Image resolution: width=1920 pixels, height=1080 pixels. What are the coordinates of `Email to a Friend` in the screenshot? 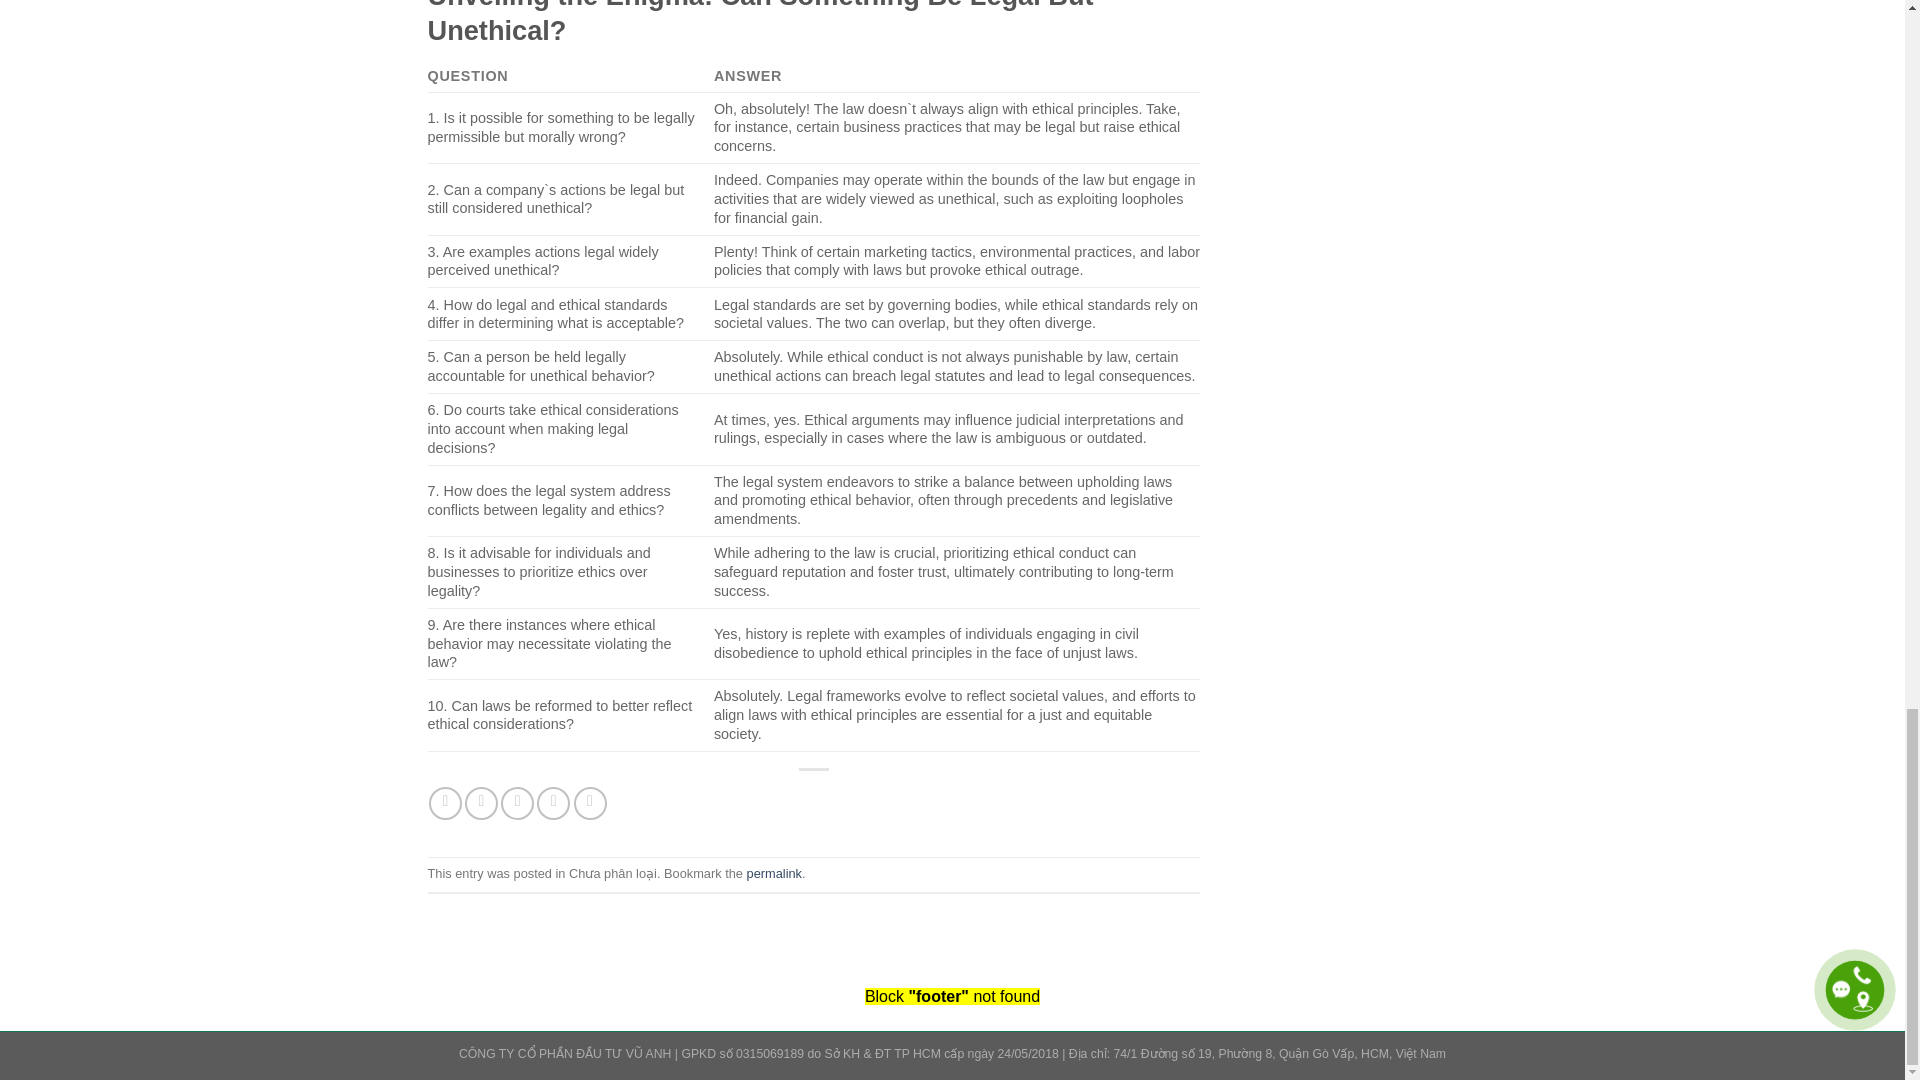 It's located at (517, 803).